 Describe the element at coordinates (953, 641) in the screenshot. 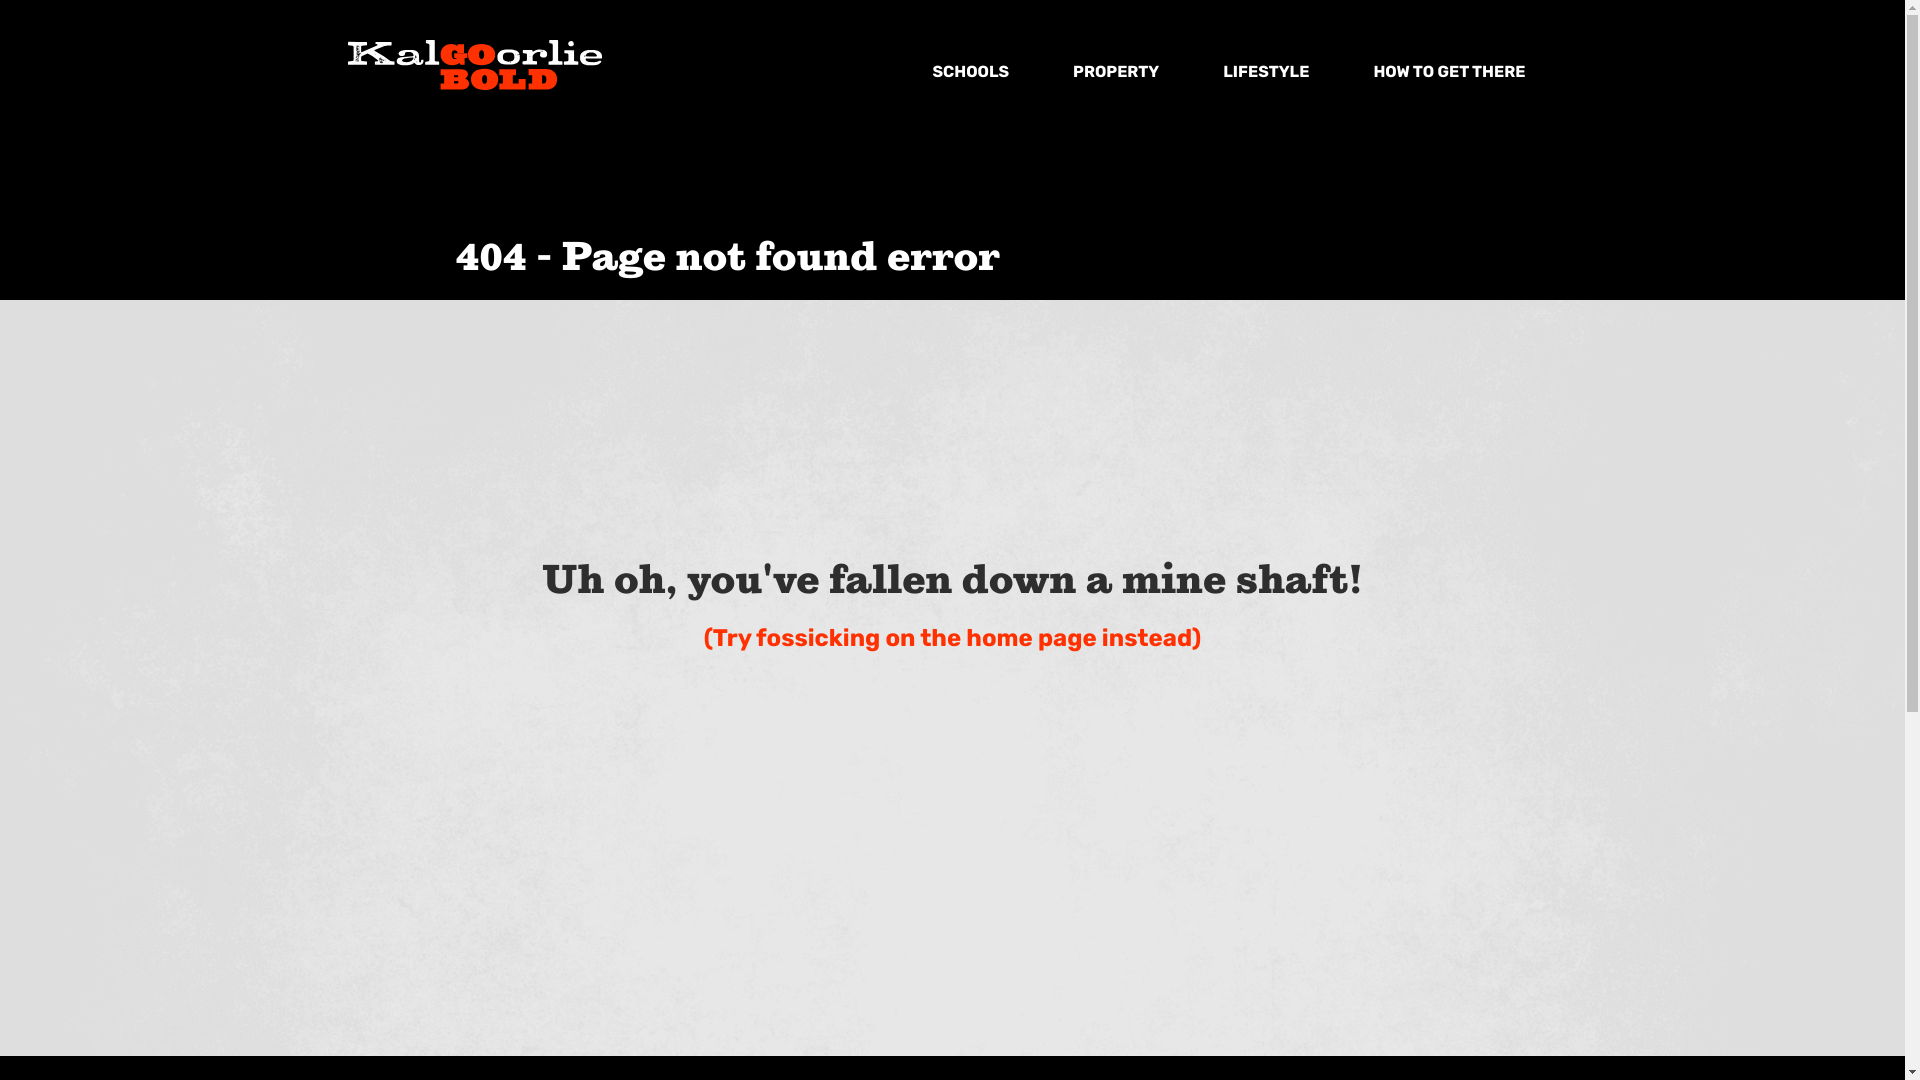

I see `(Try fossicking on the home page instead)` at that location.